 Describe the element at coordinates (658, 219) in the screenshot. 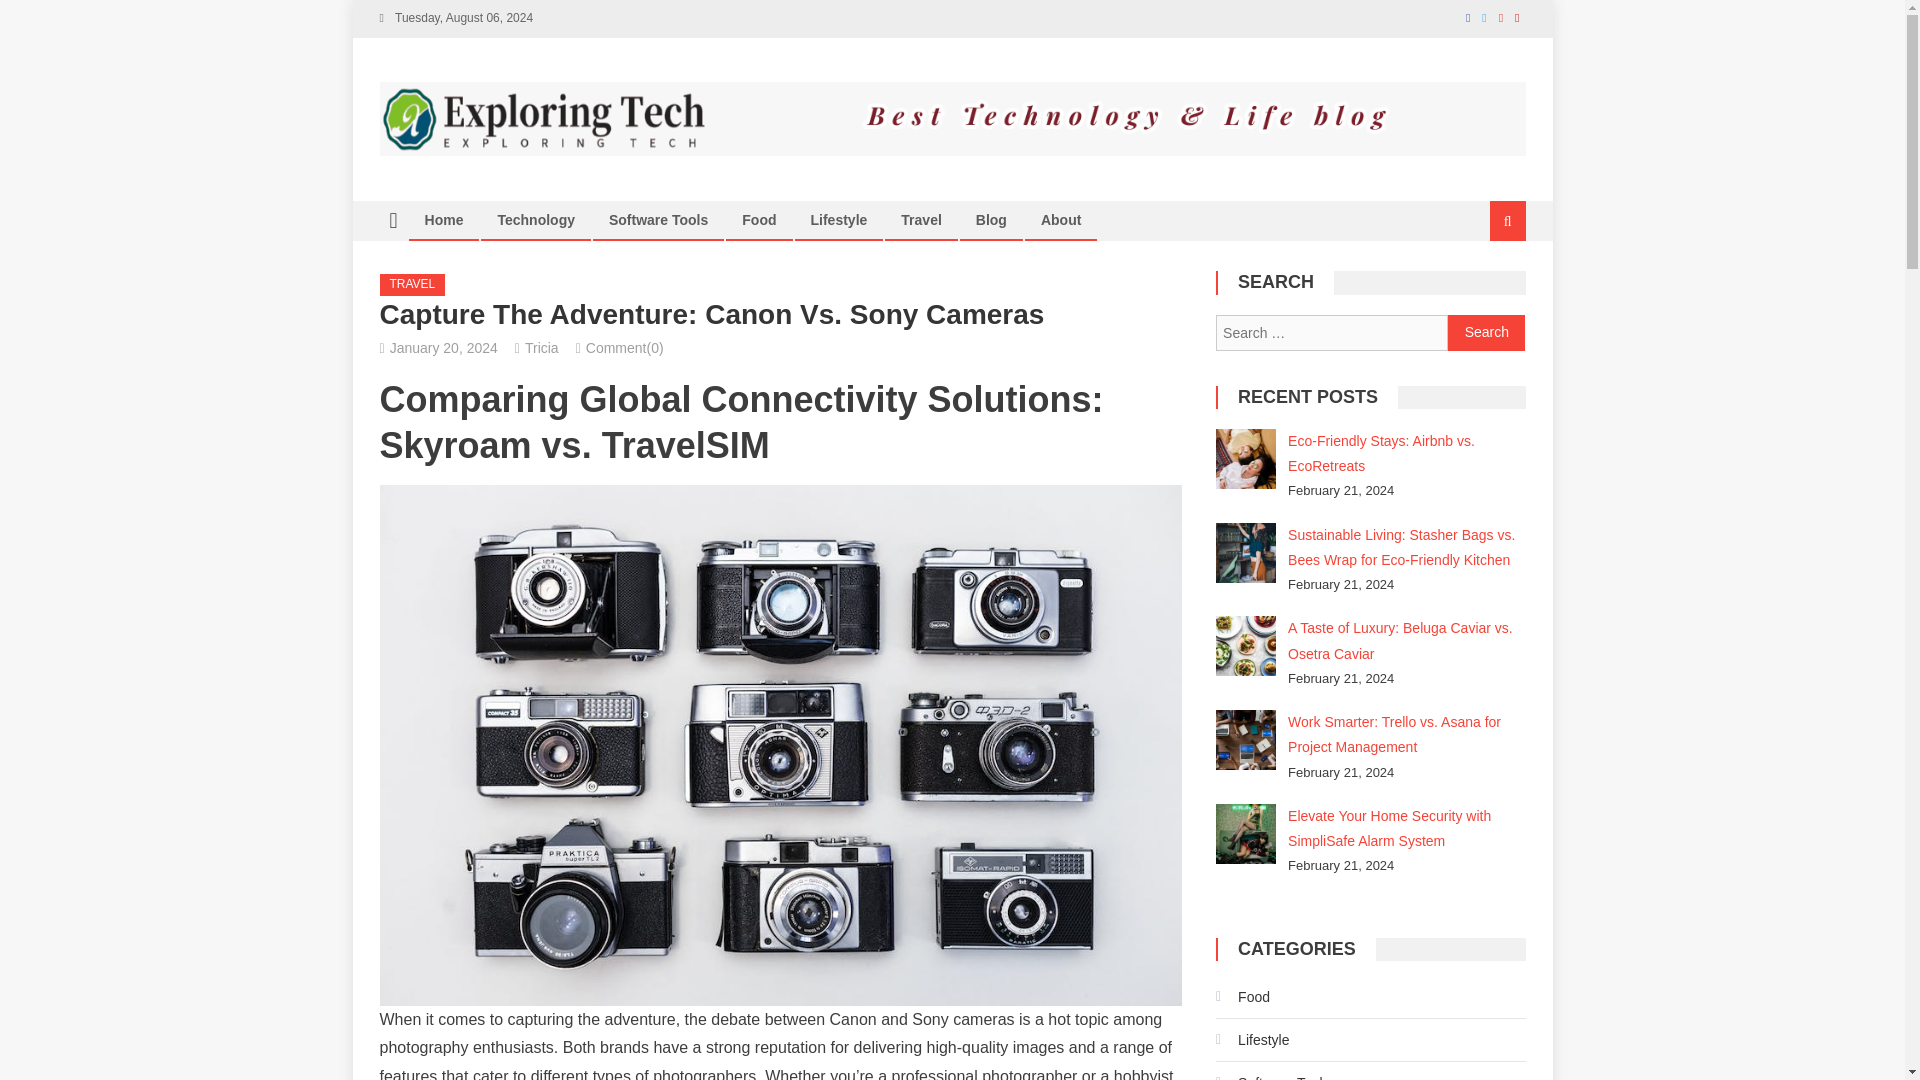

I see `Software Tools` at that location.